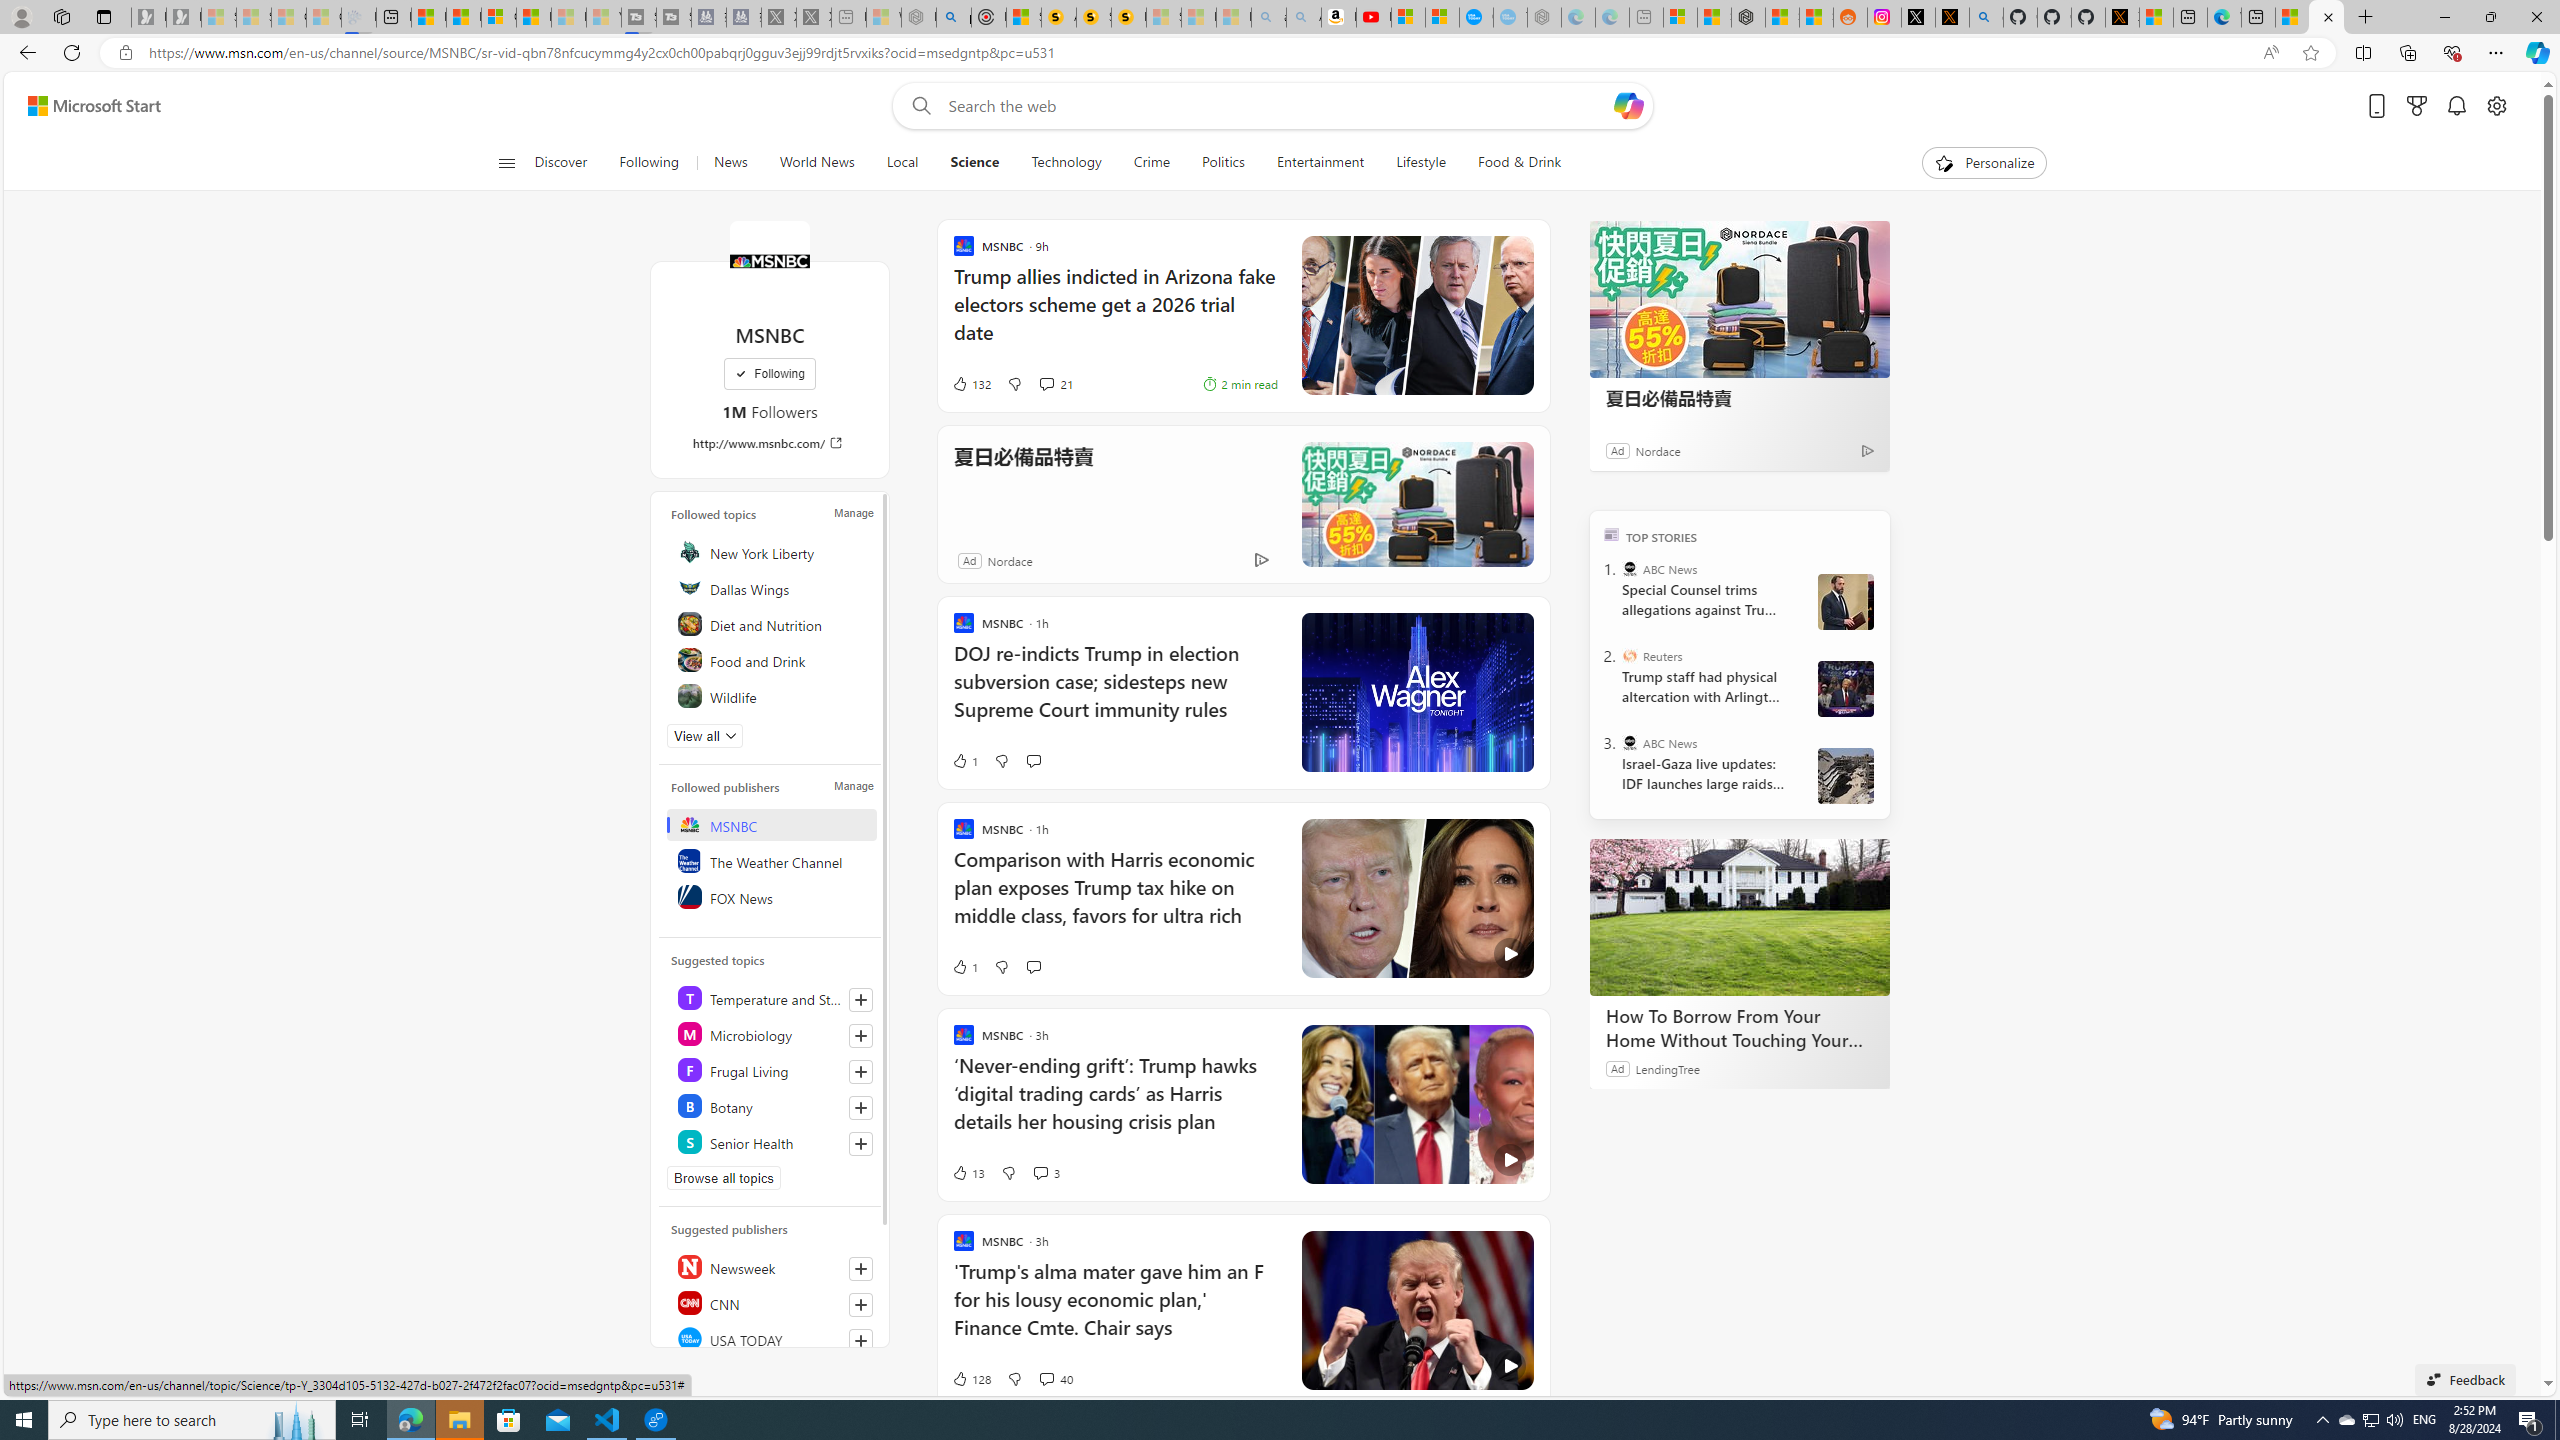  Describe the element at coordinates (773, 1267) in the screenshot. I see `Newsweek` at that location.